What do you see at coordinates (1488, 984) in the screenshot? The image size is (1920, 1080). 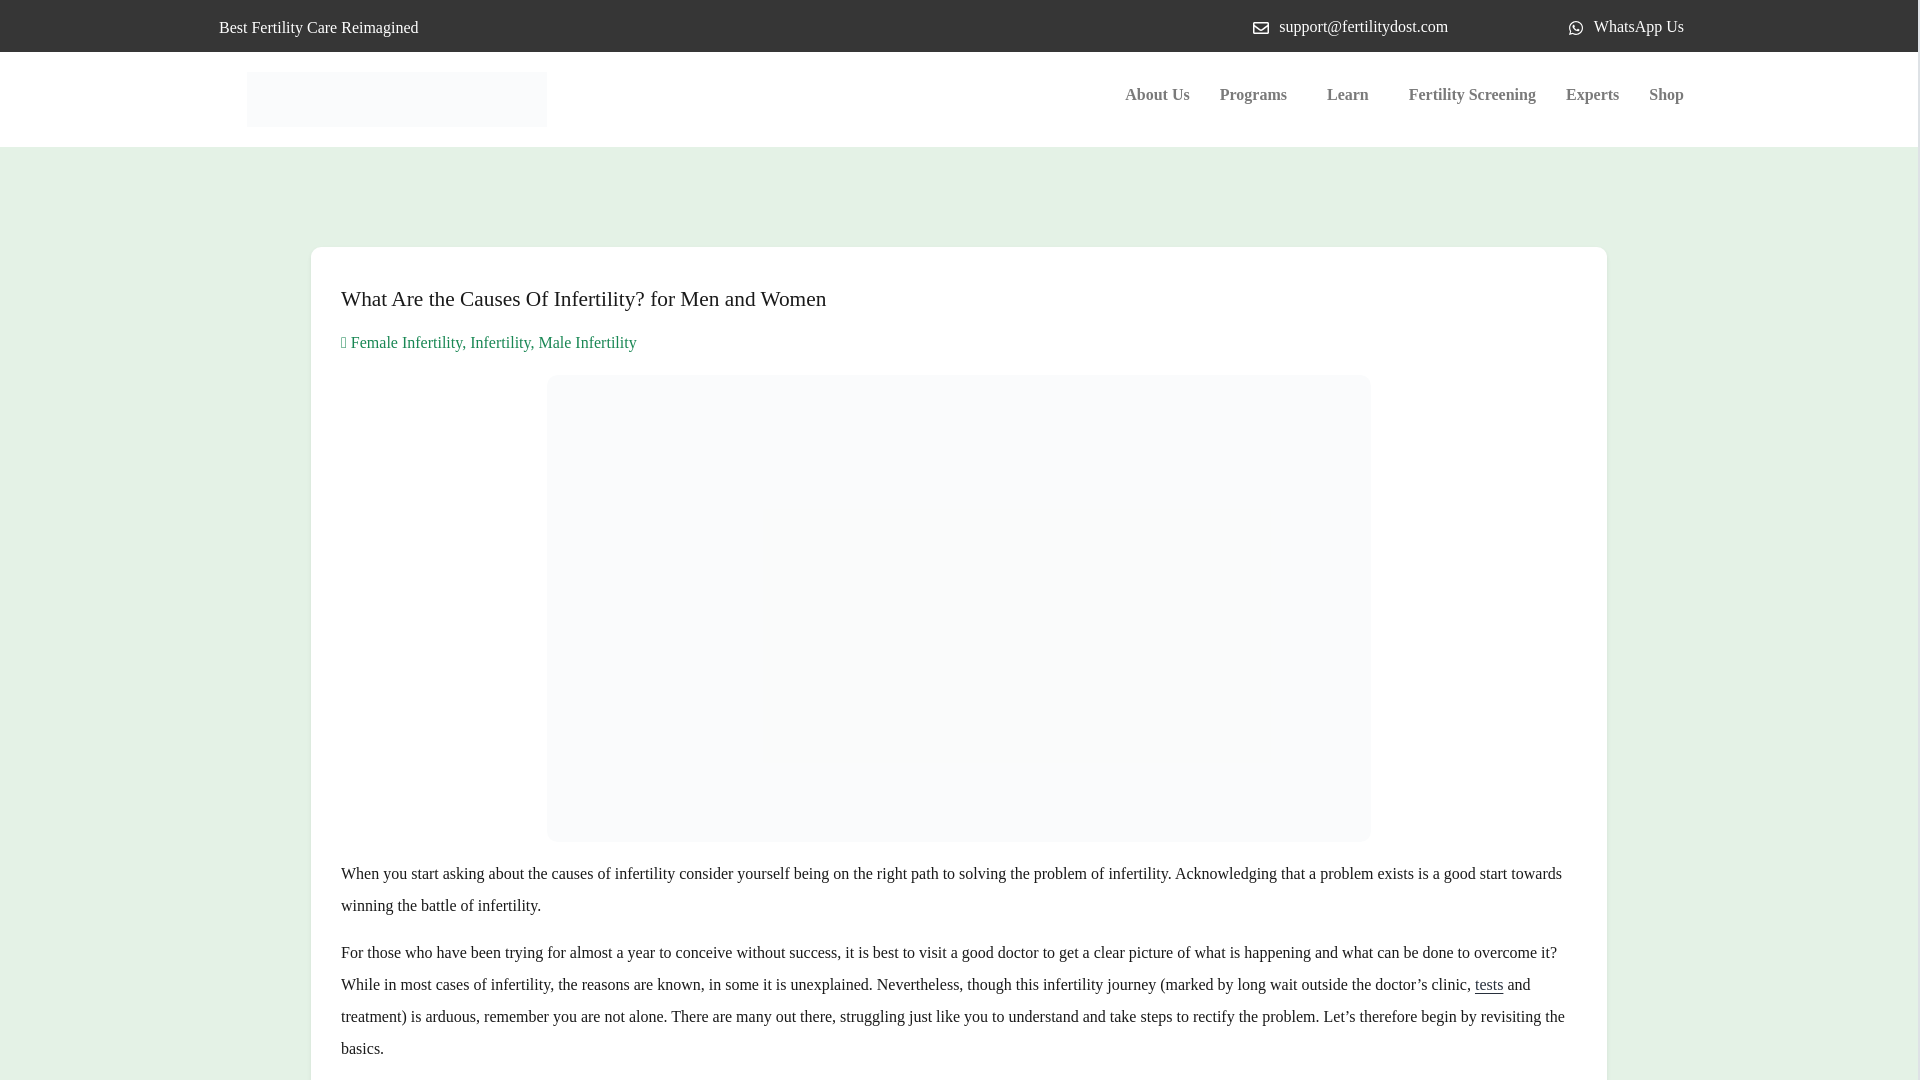 I see `tests` at bounding box center [1488, 984].